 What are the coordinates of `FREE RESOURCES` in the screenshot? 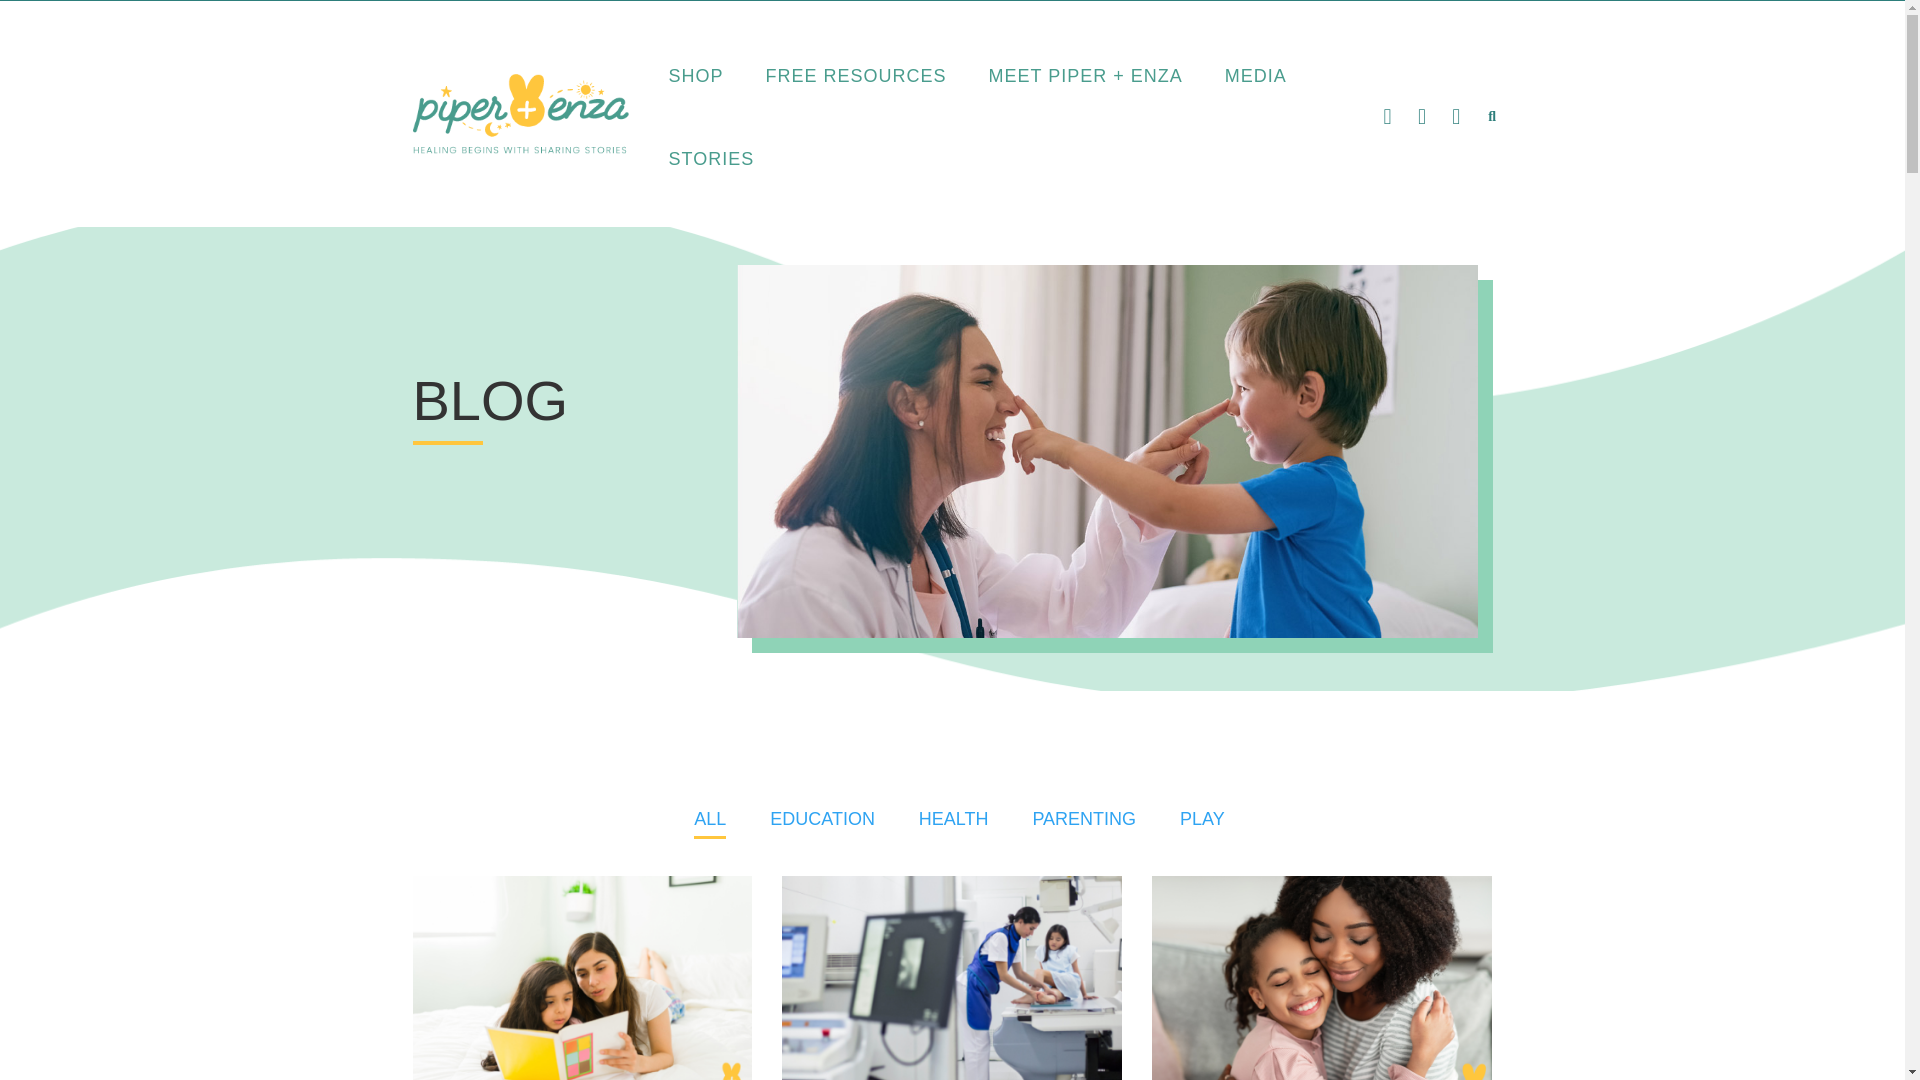 It's located at (856, 76).